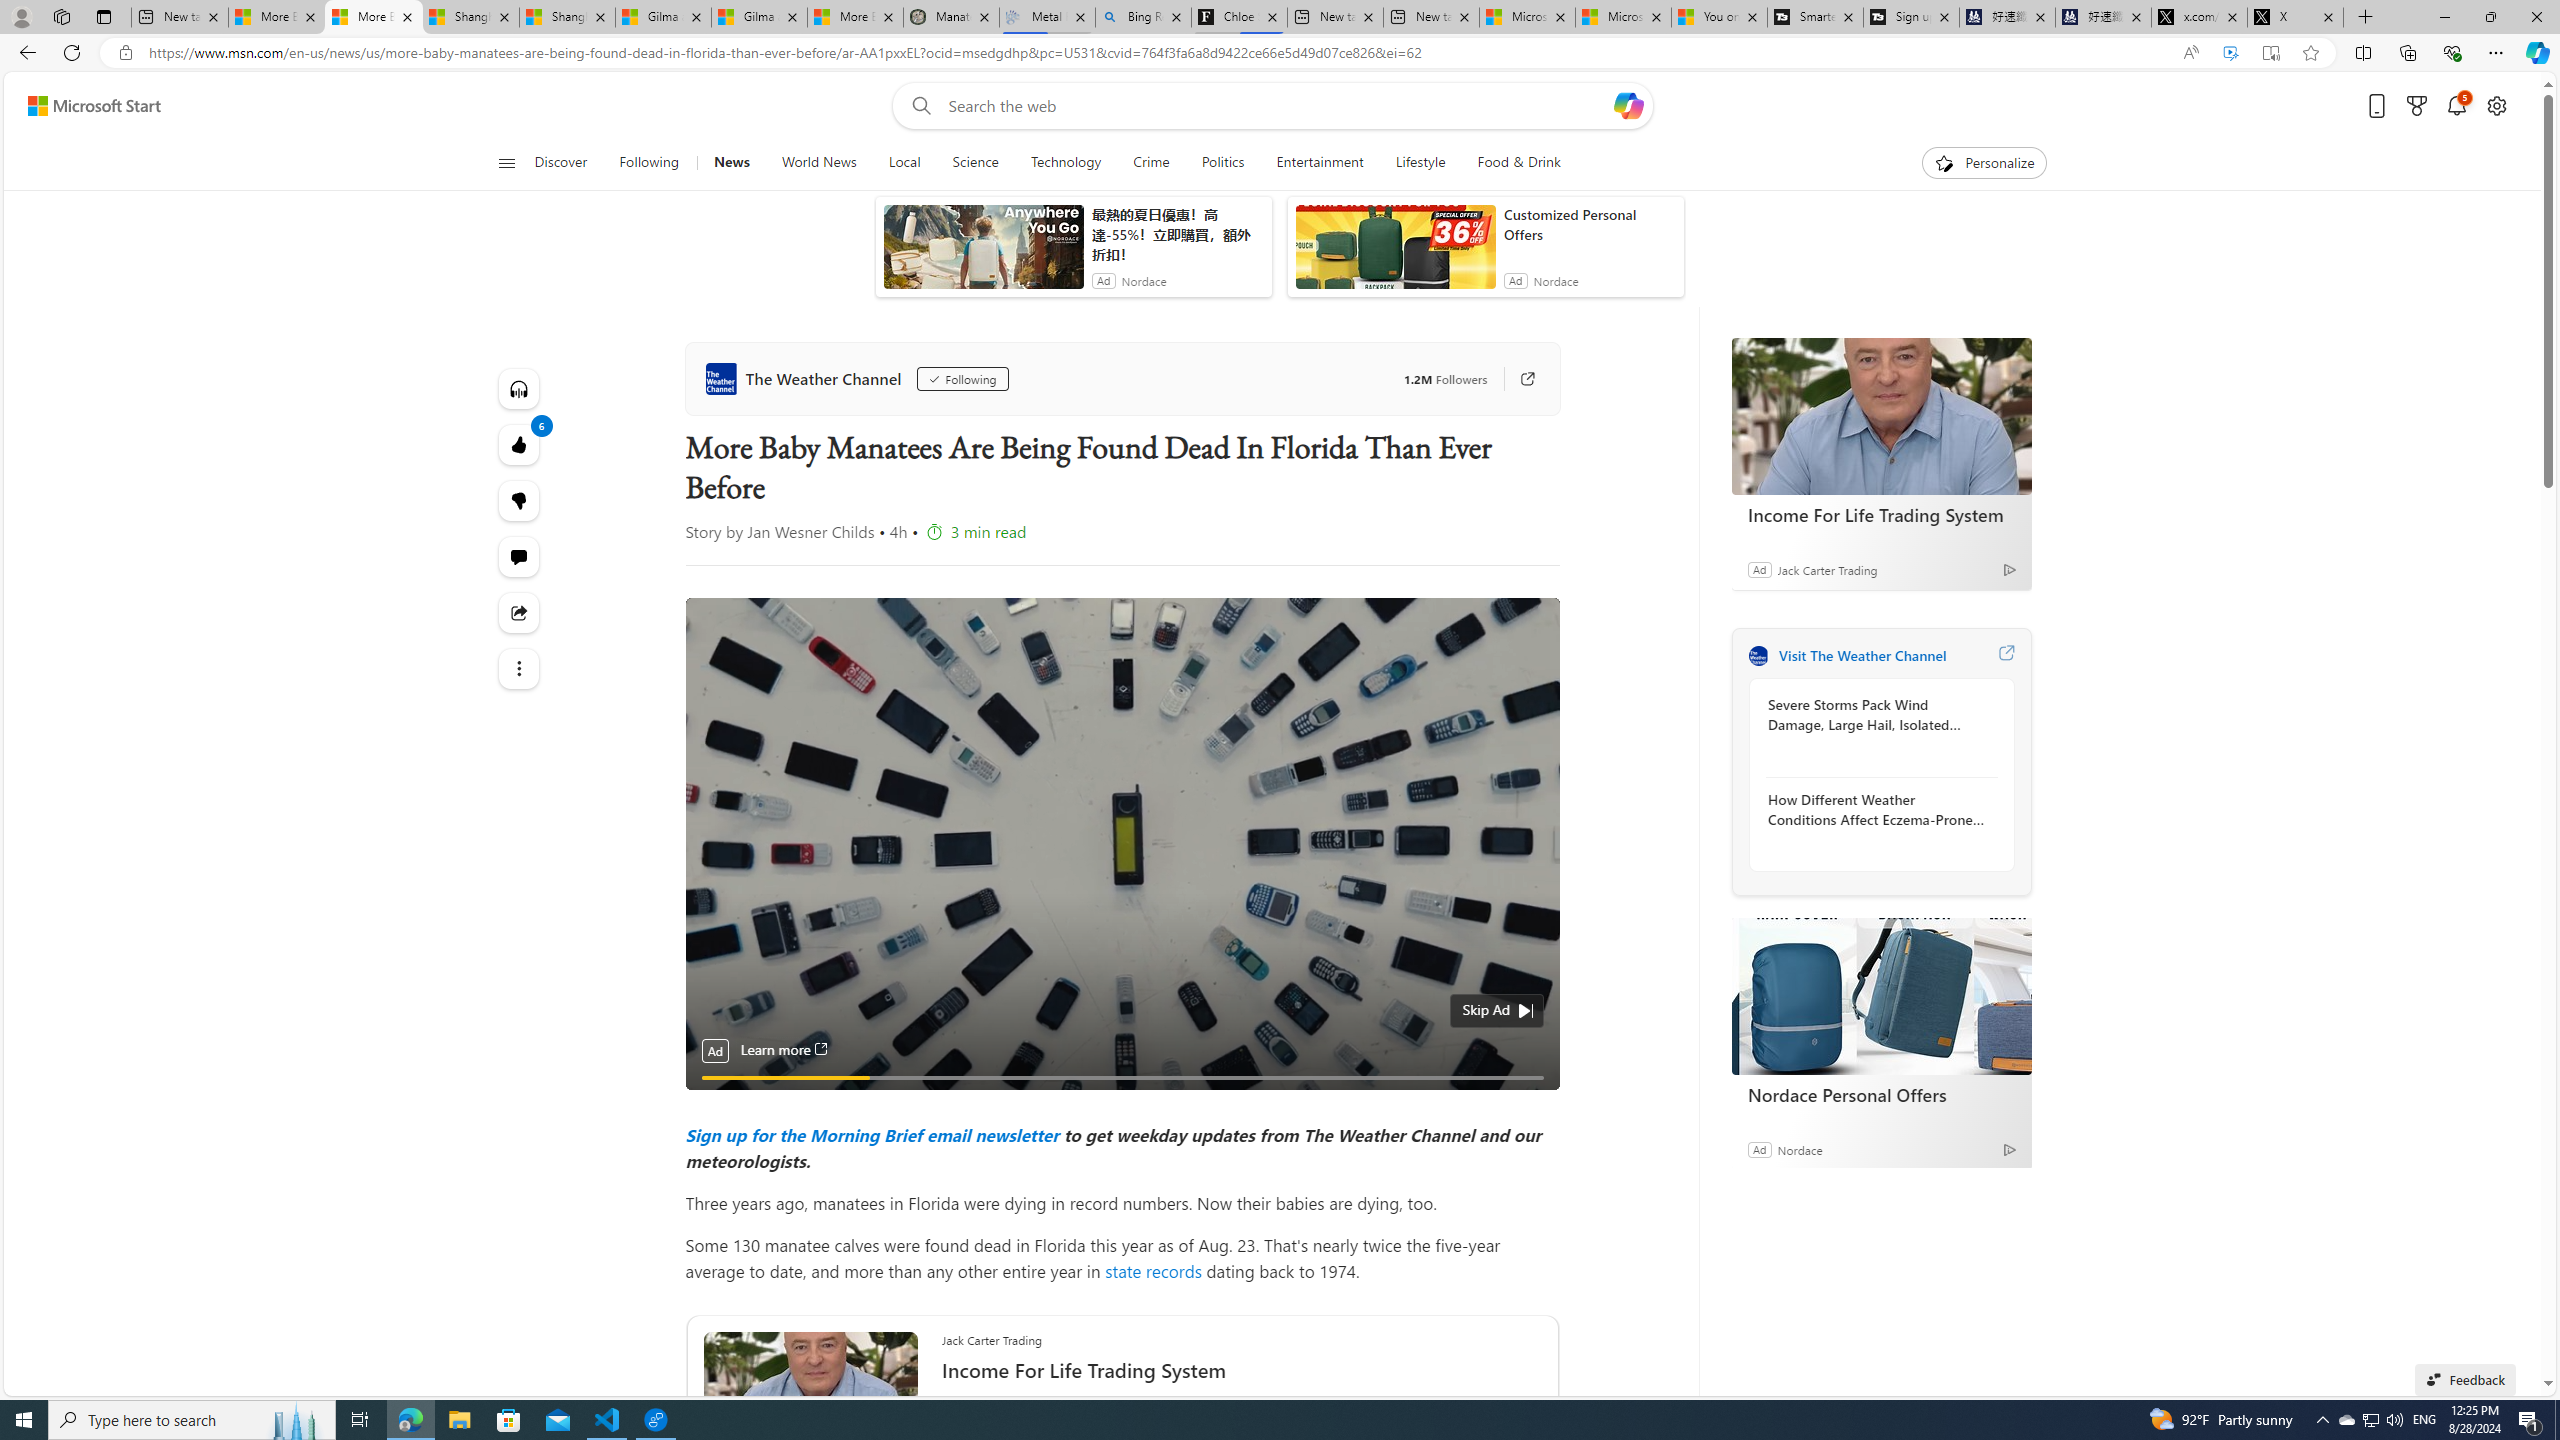  What do you see at coordinates (520, 500) in the screenshot?
I see `Dislike` at bounding box center [520, 500].